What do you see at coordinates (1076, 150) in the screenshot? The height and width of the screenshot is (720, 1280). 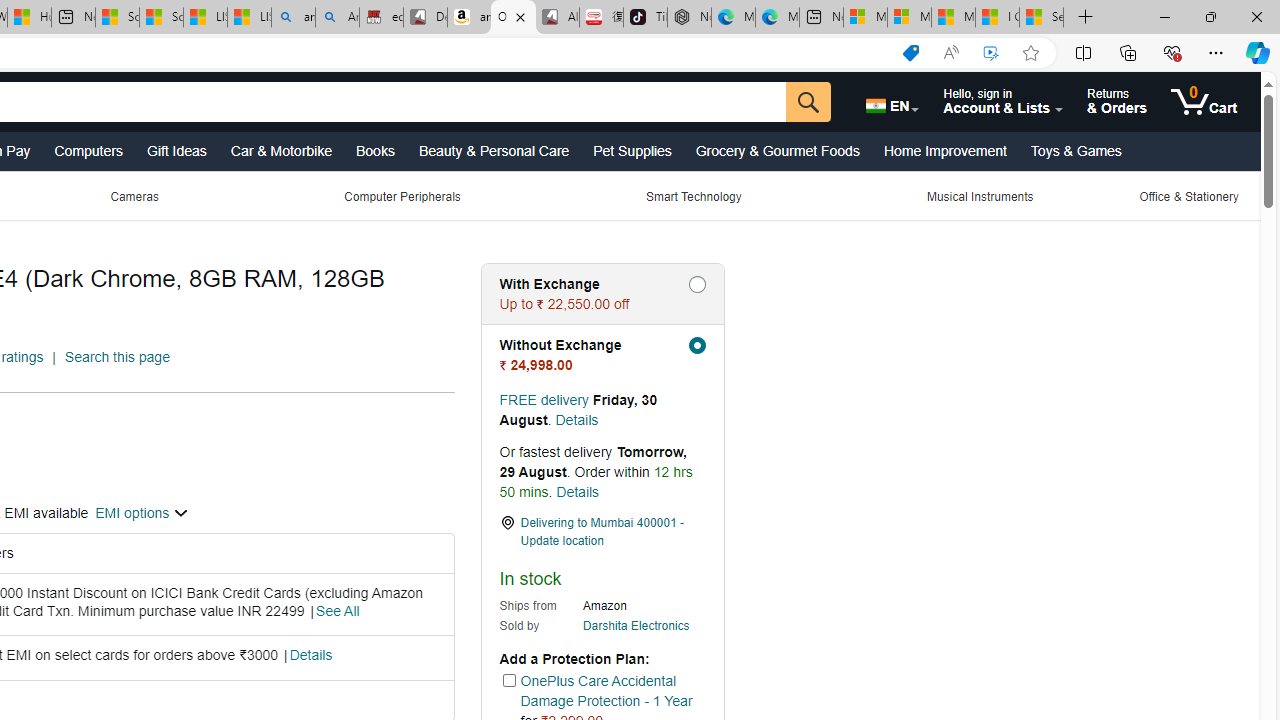 I see `Toys & Games` at bounding box center [1076, 150].